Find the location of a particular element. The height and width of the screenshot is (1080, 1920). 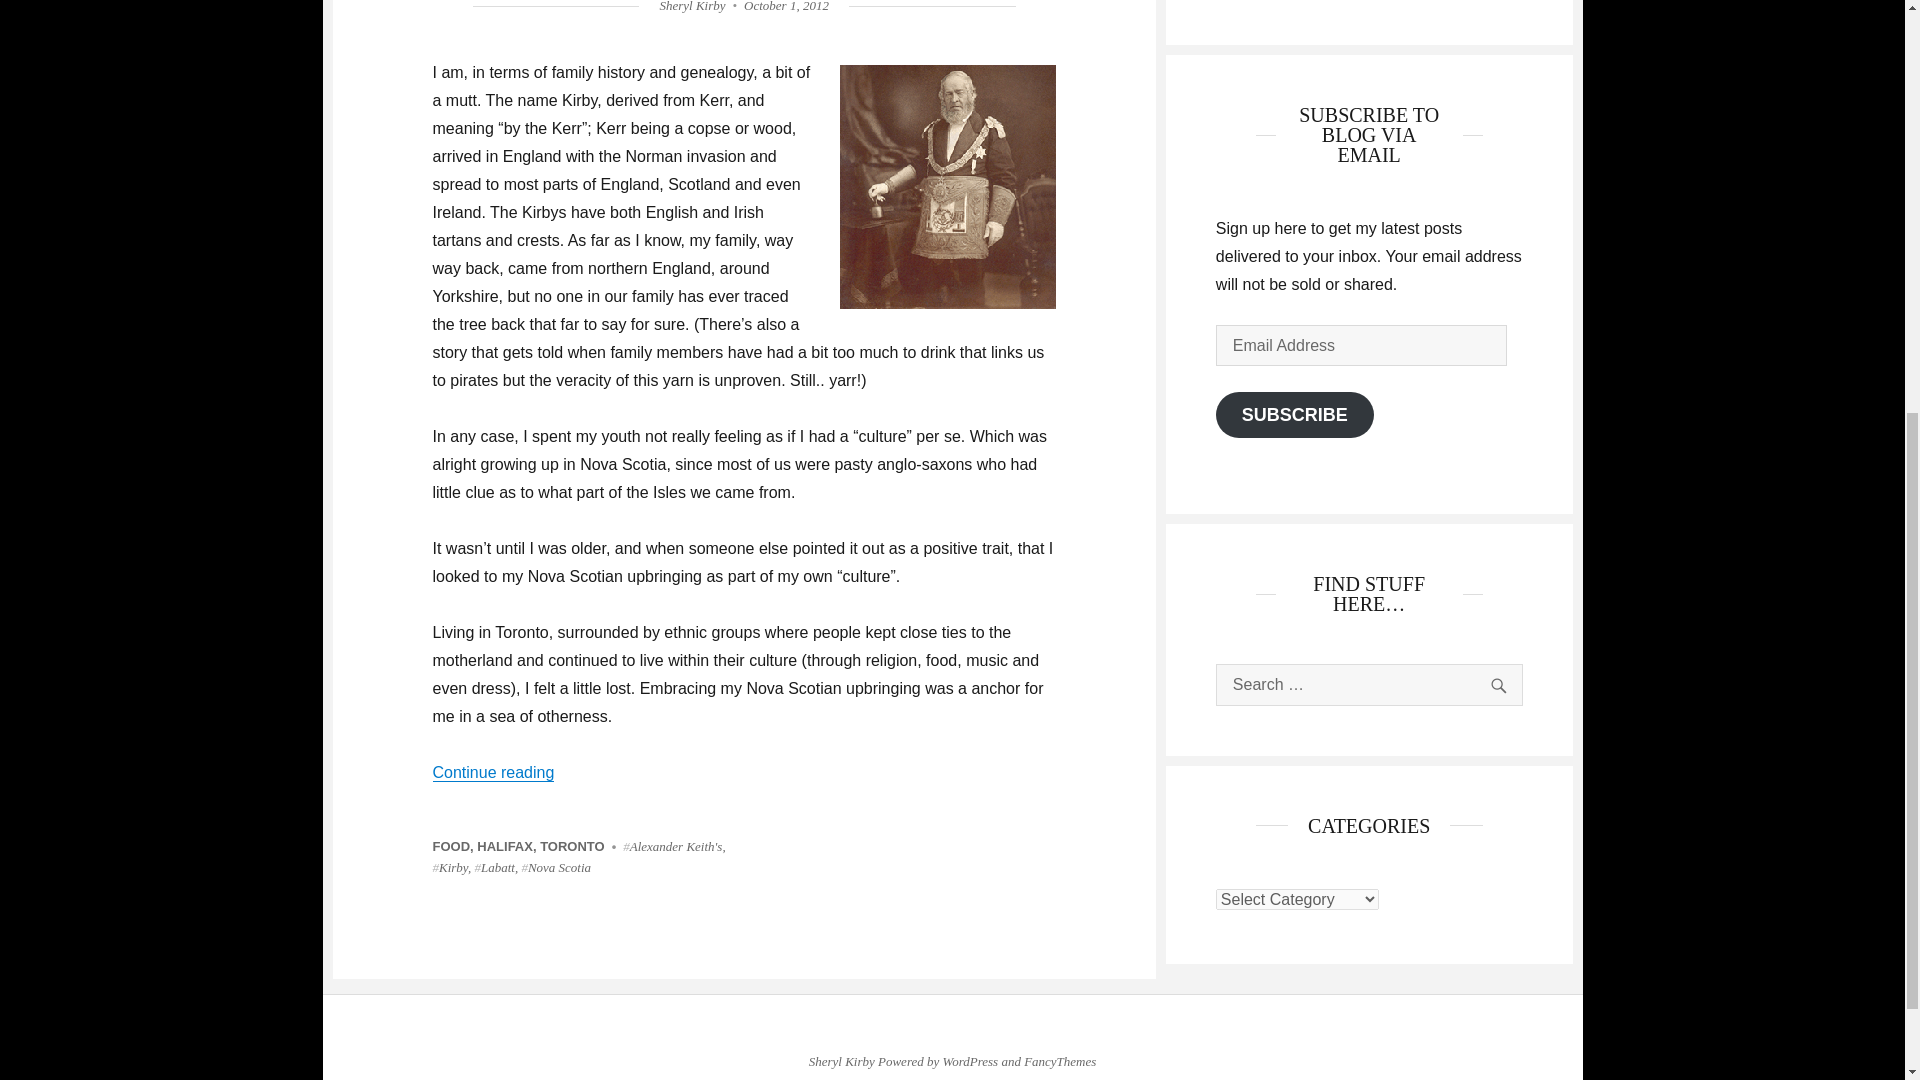

Alexander Keith's is located at coordinates (672, 846).